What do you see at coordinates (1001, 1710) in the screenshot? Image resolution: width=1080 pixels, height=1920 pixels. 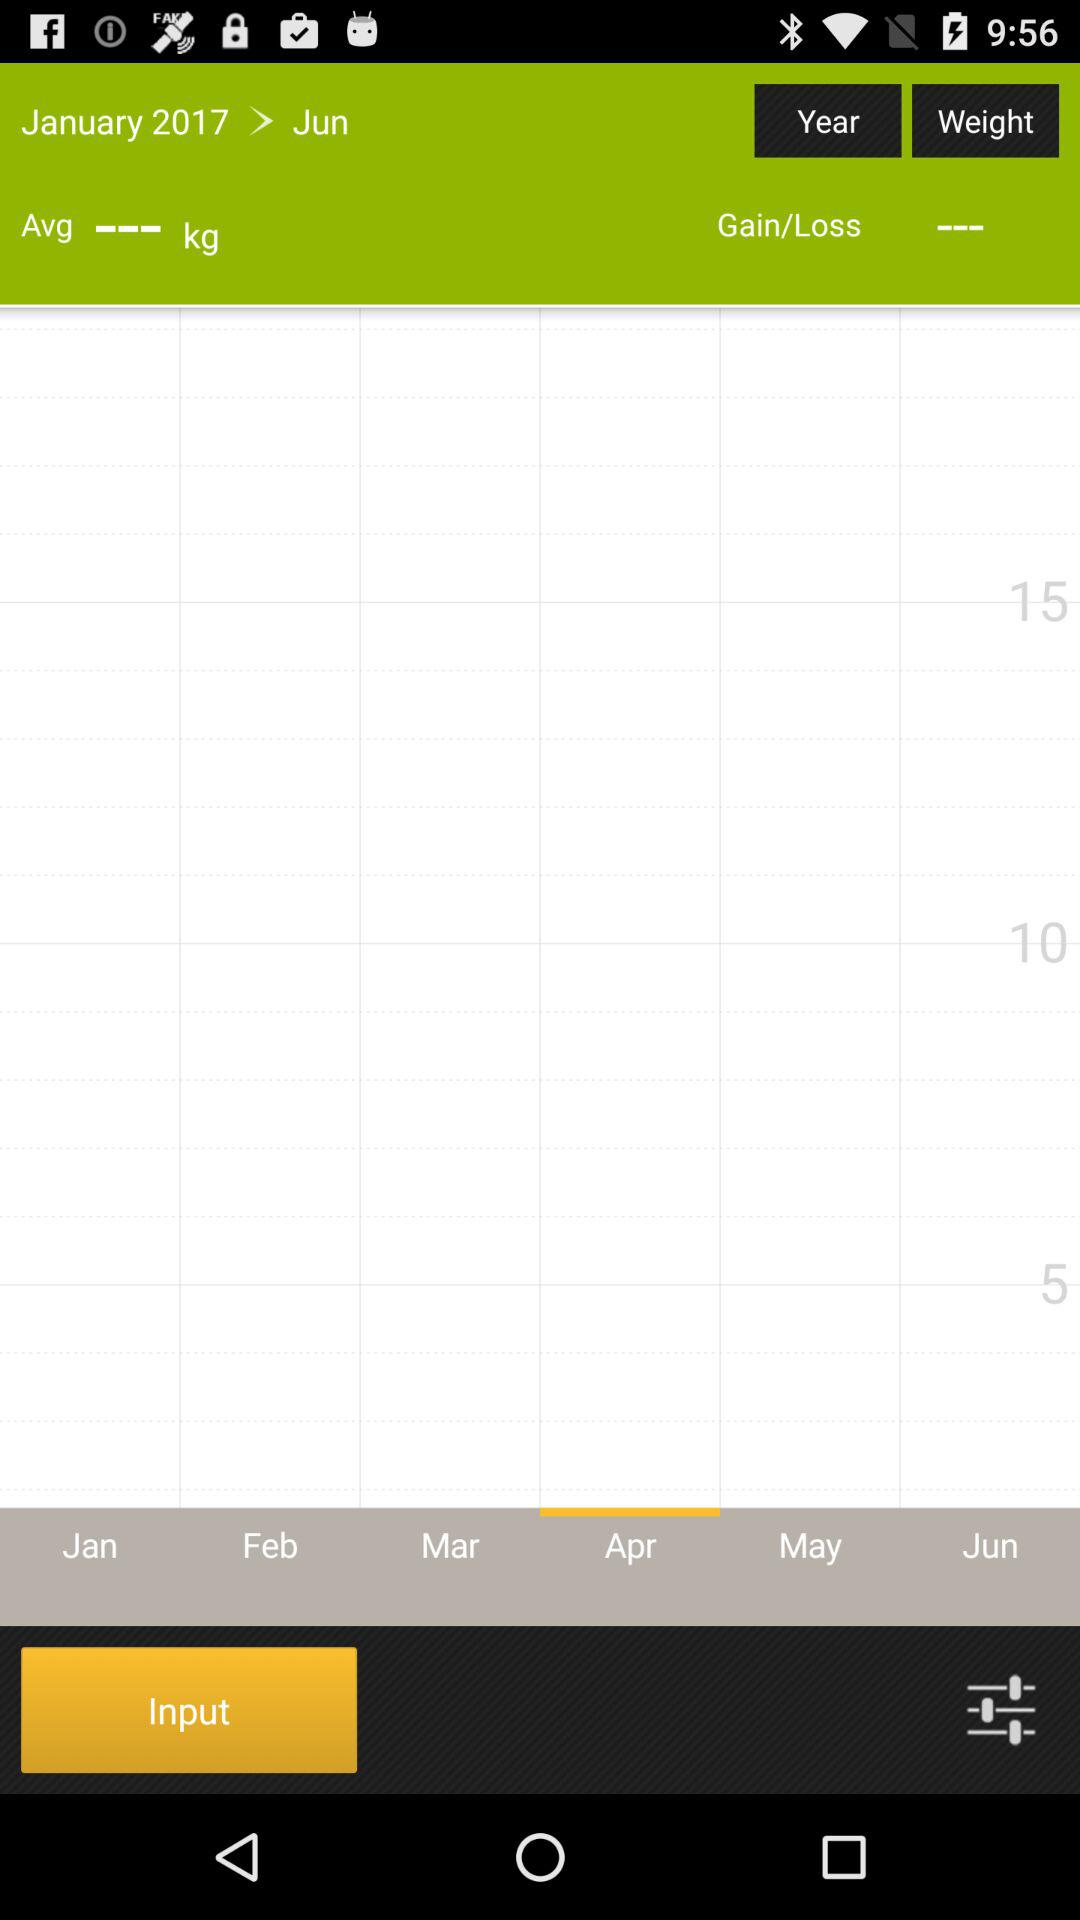 I see `choose item to the right of the input` at bounding box center [1001, 1710].